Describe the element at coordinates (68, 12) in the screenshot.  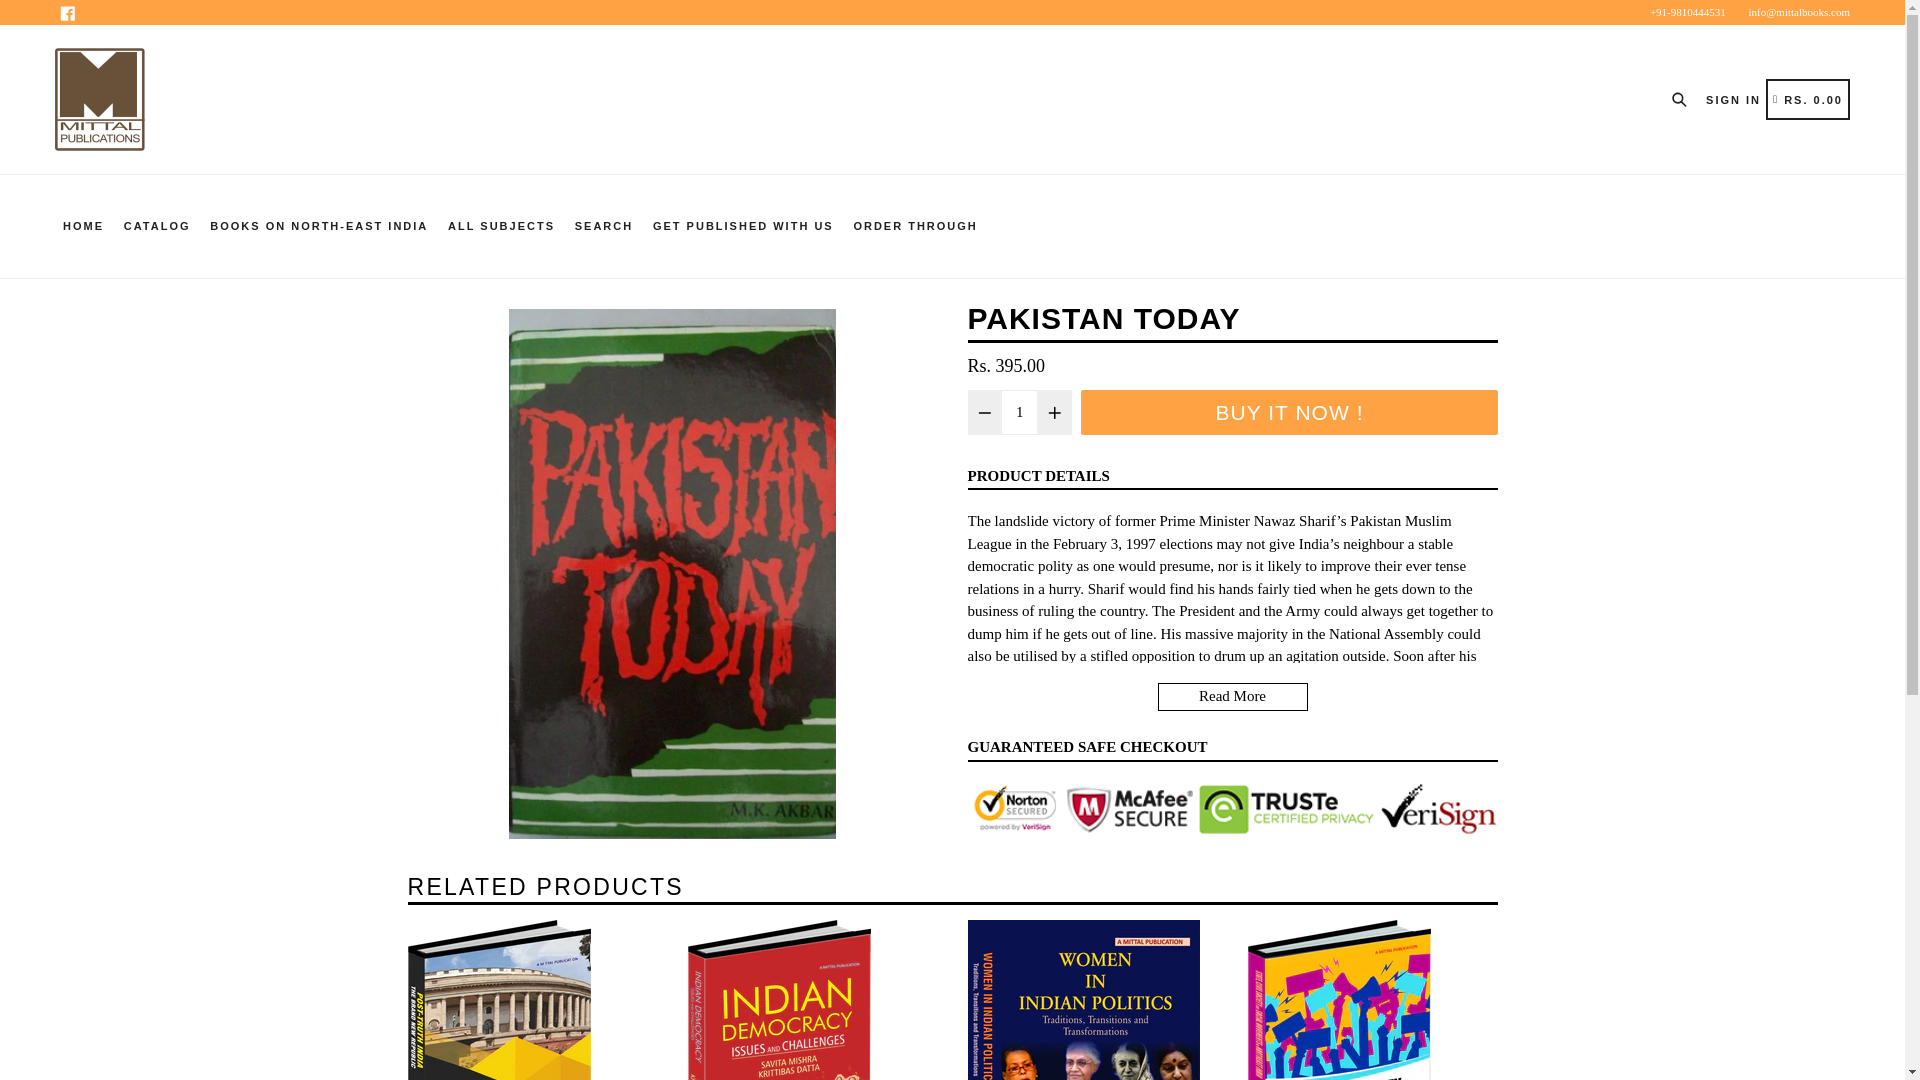
I see `Mittal Publications on Facebook` at that location.